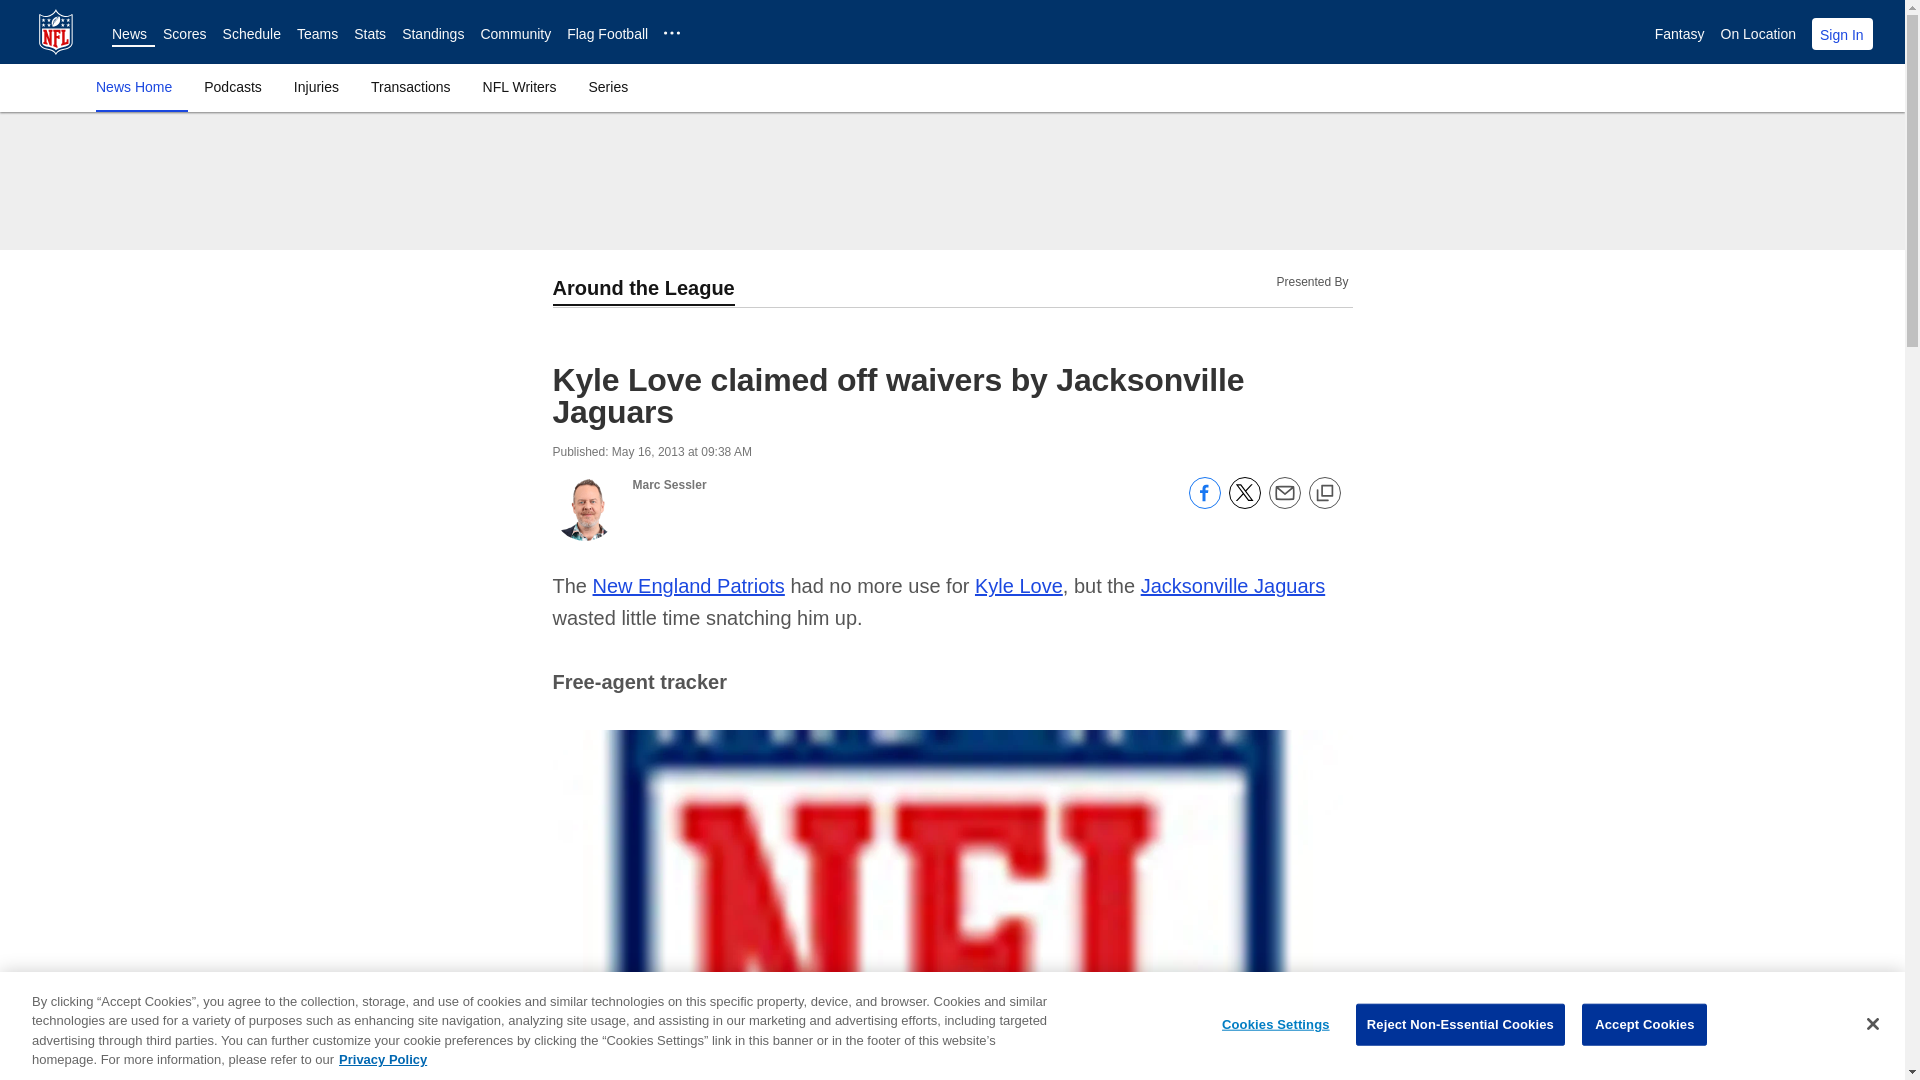  Describe the element at coordinates (317, 34) in the screenshot. I see `Teams` at that location.